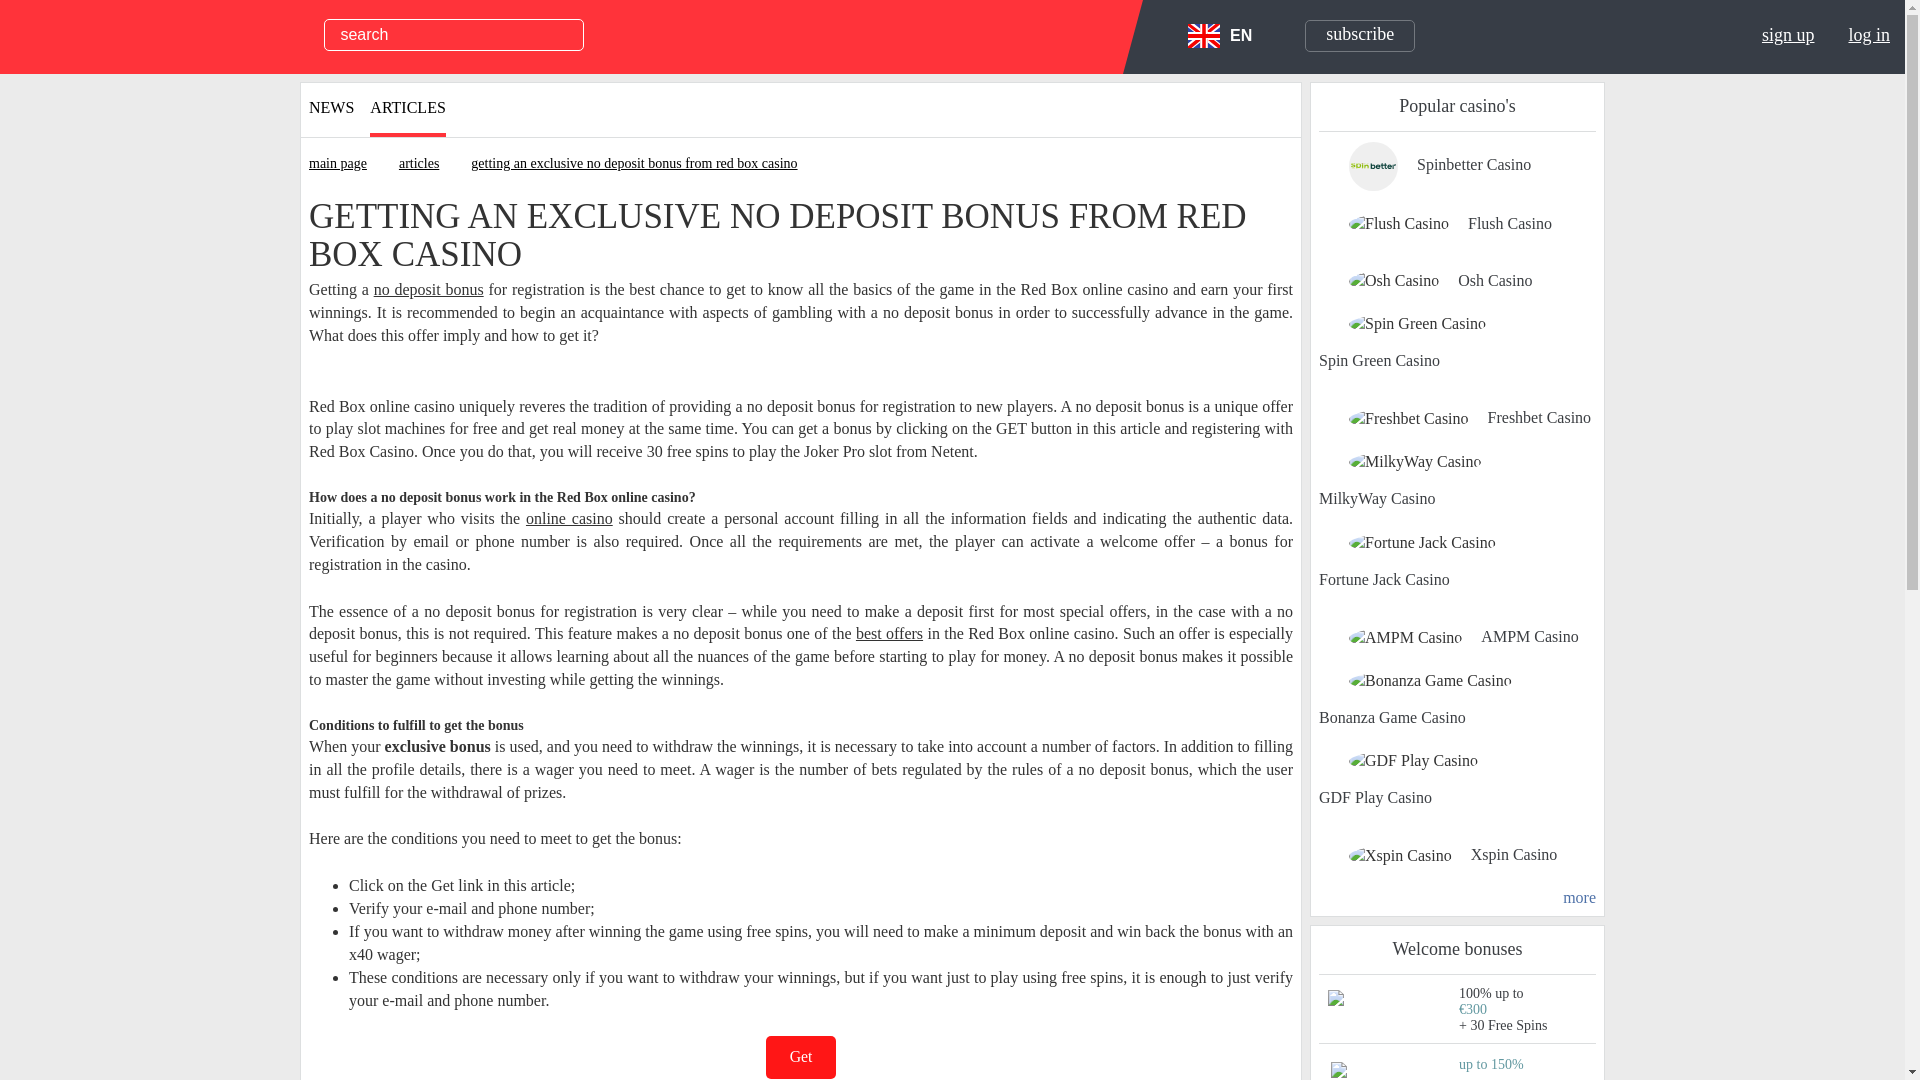 This screenshot has width=1920, height=1080. I want to click on EN, so click(1220, 36).